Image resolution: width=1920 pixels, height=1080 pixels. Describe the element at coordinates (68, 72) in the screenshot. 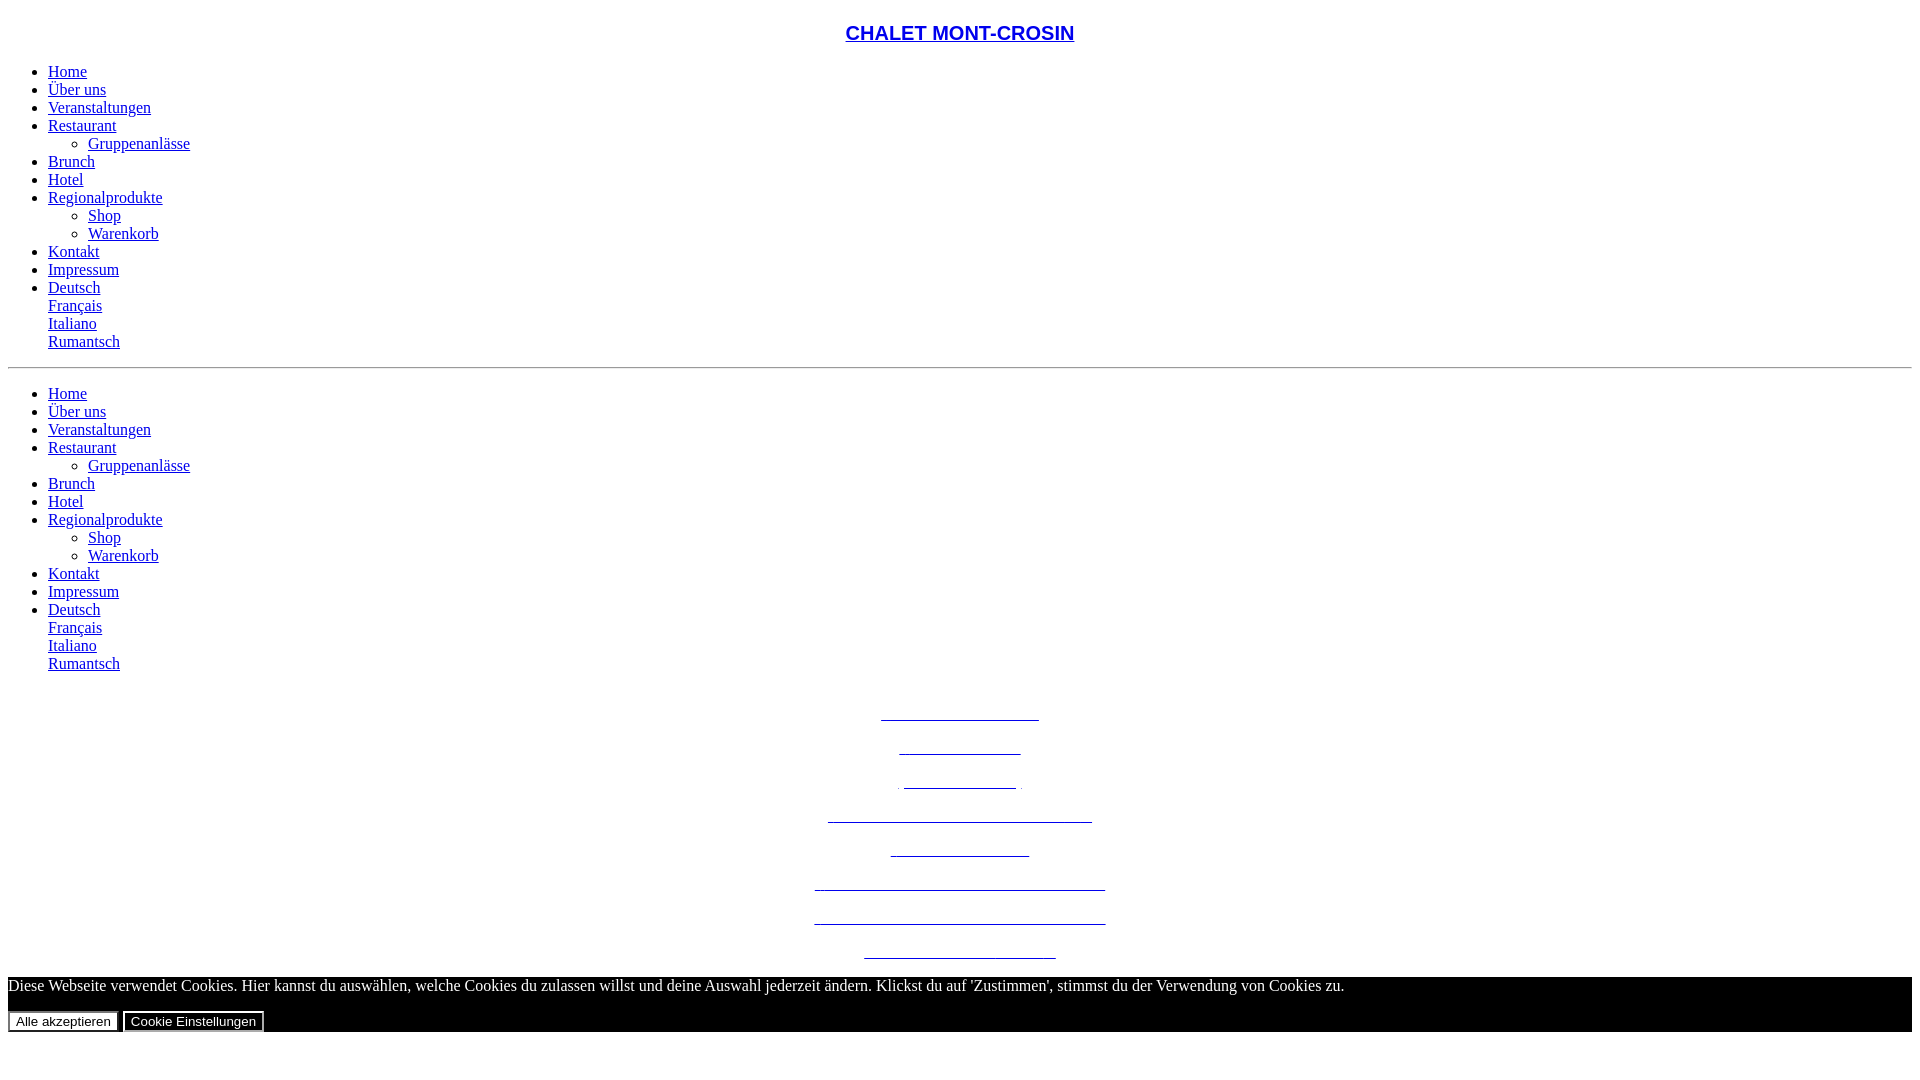

I see `Home` at that location.